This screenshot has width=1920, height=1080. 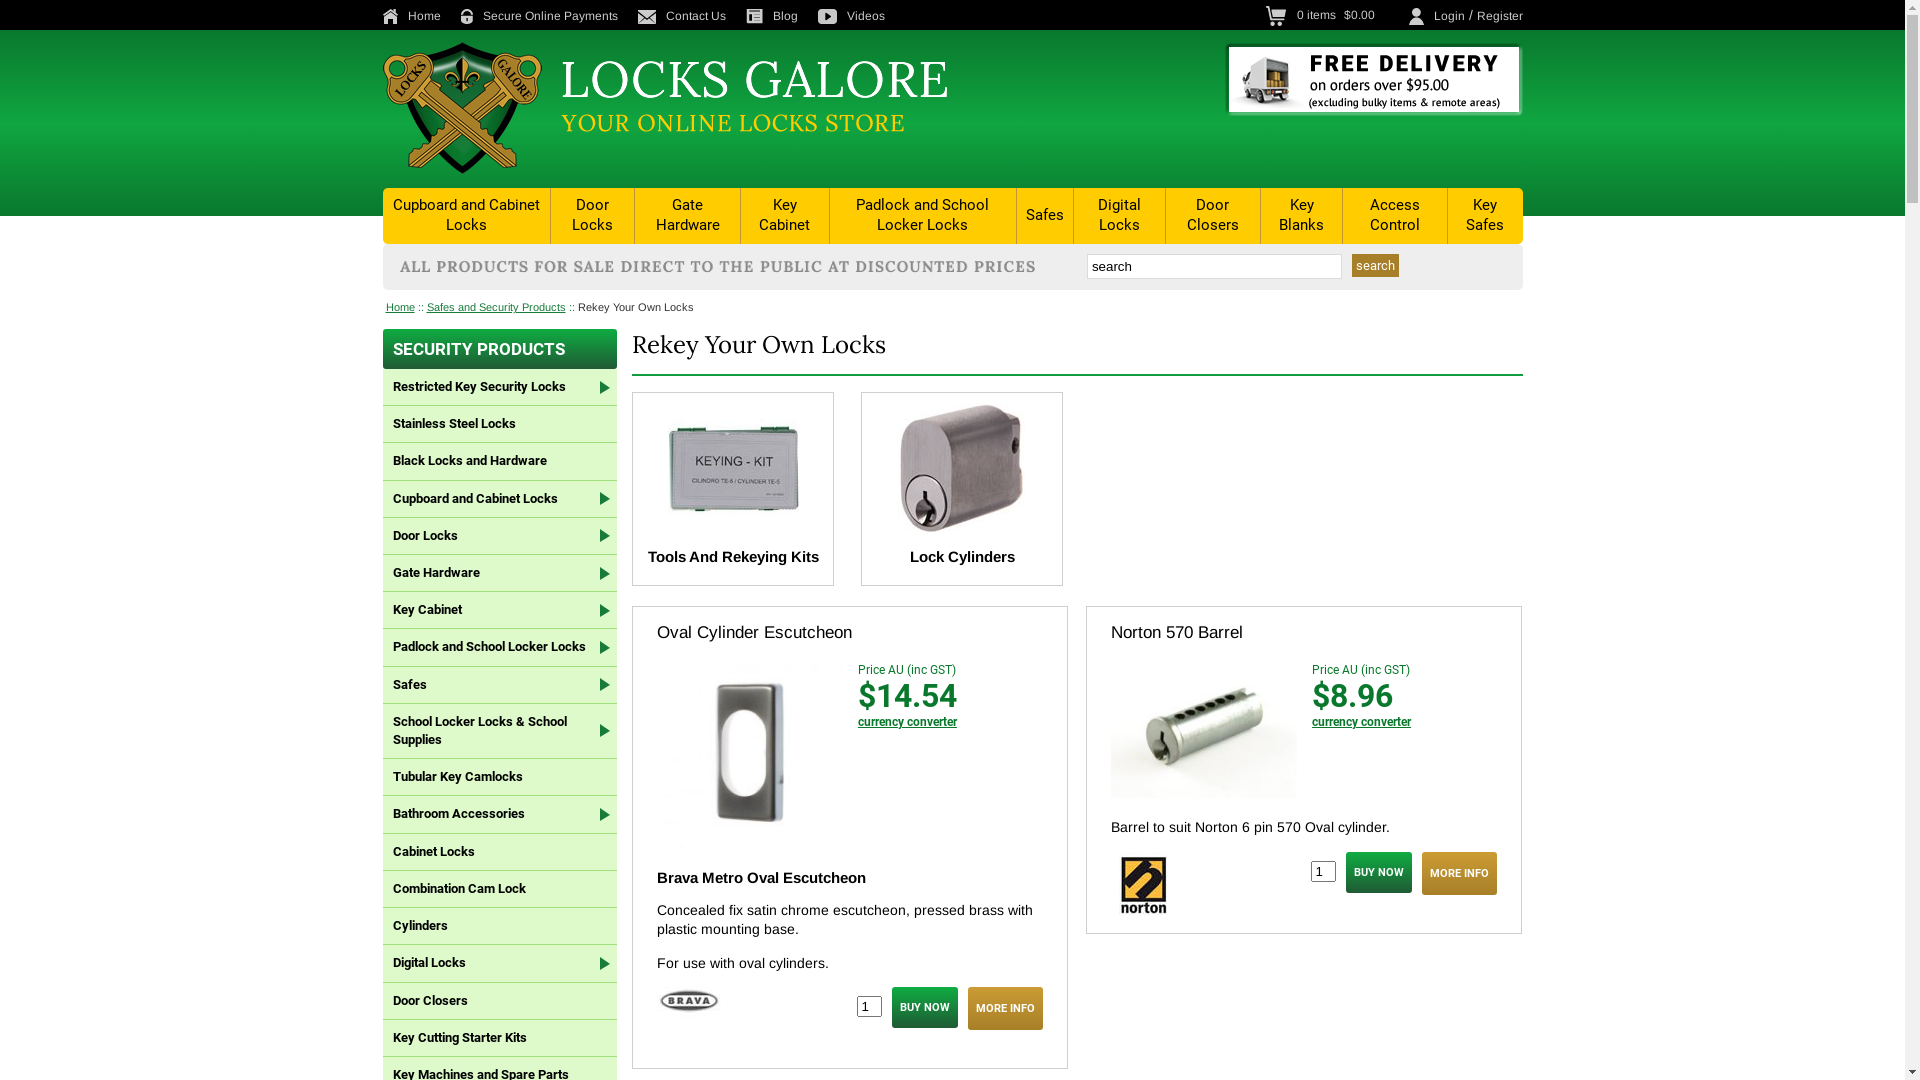 What do you see at coordinates (500, 814) in the screenshot?
I see `Bathroom Accessories` at bounding box center [500, 814].